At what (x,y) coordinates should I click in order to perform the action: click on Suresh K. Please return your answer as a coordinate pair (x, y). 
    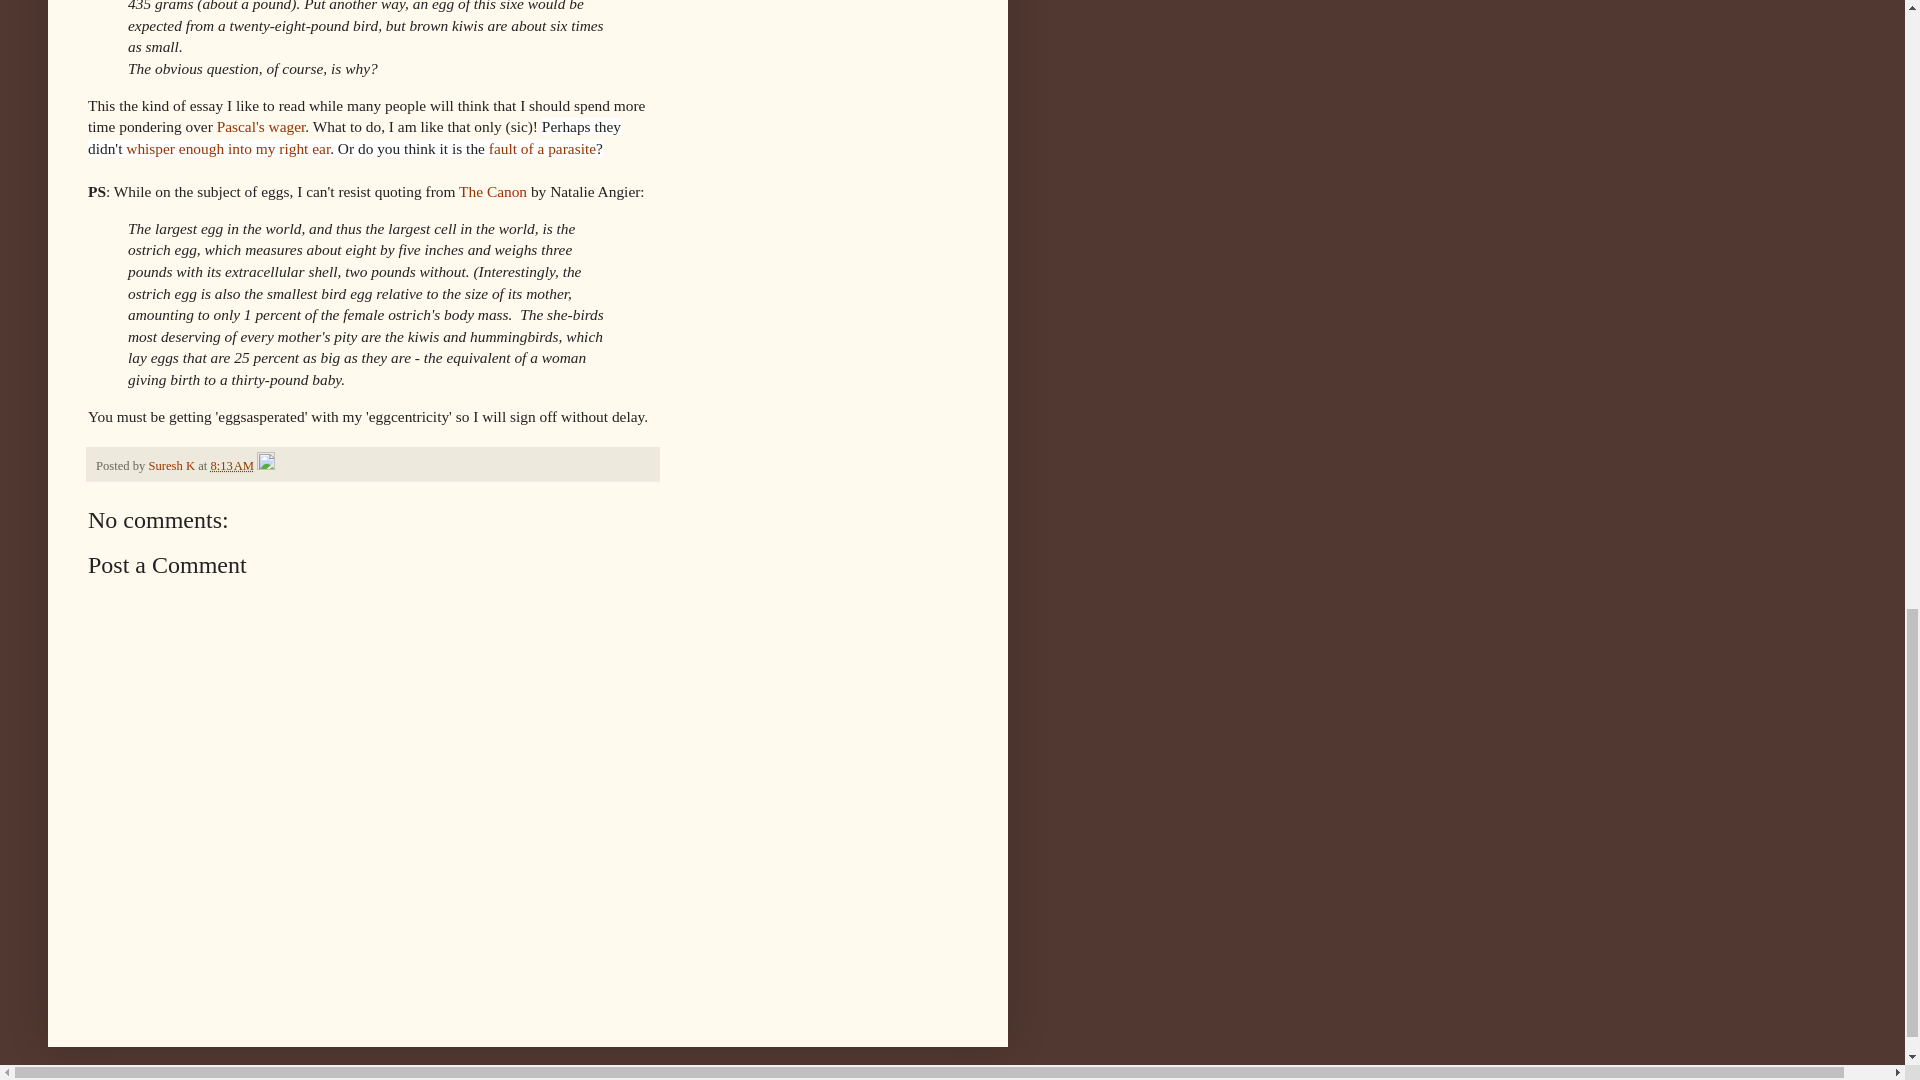
    Looking at the image, I should click on (172, 466).